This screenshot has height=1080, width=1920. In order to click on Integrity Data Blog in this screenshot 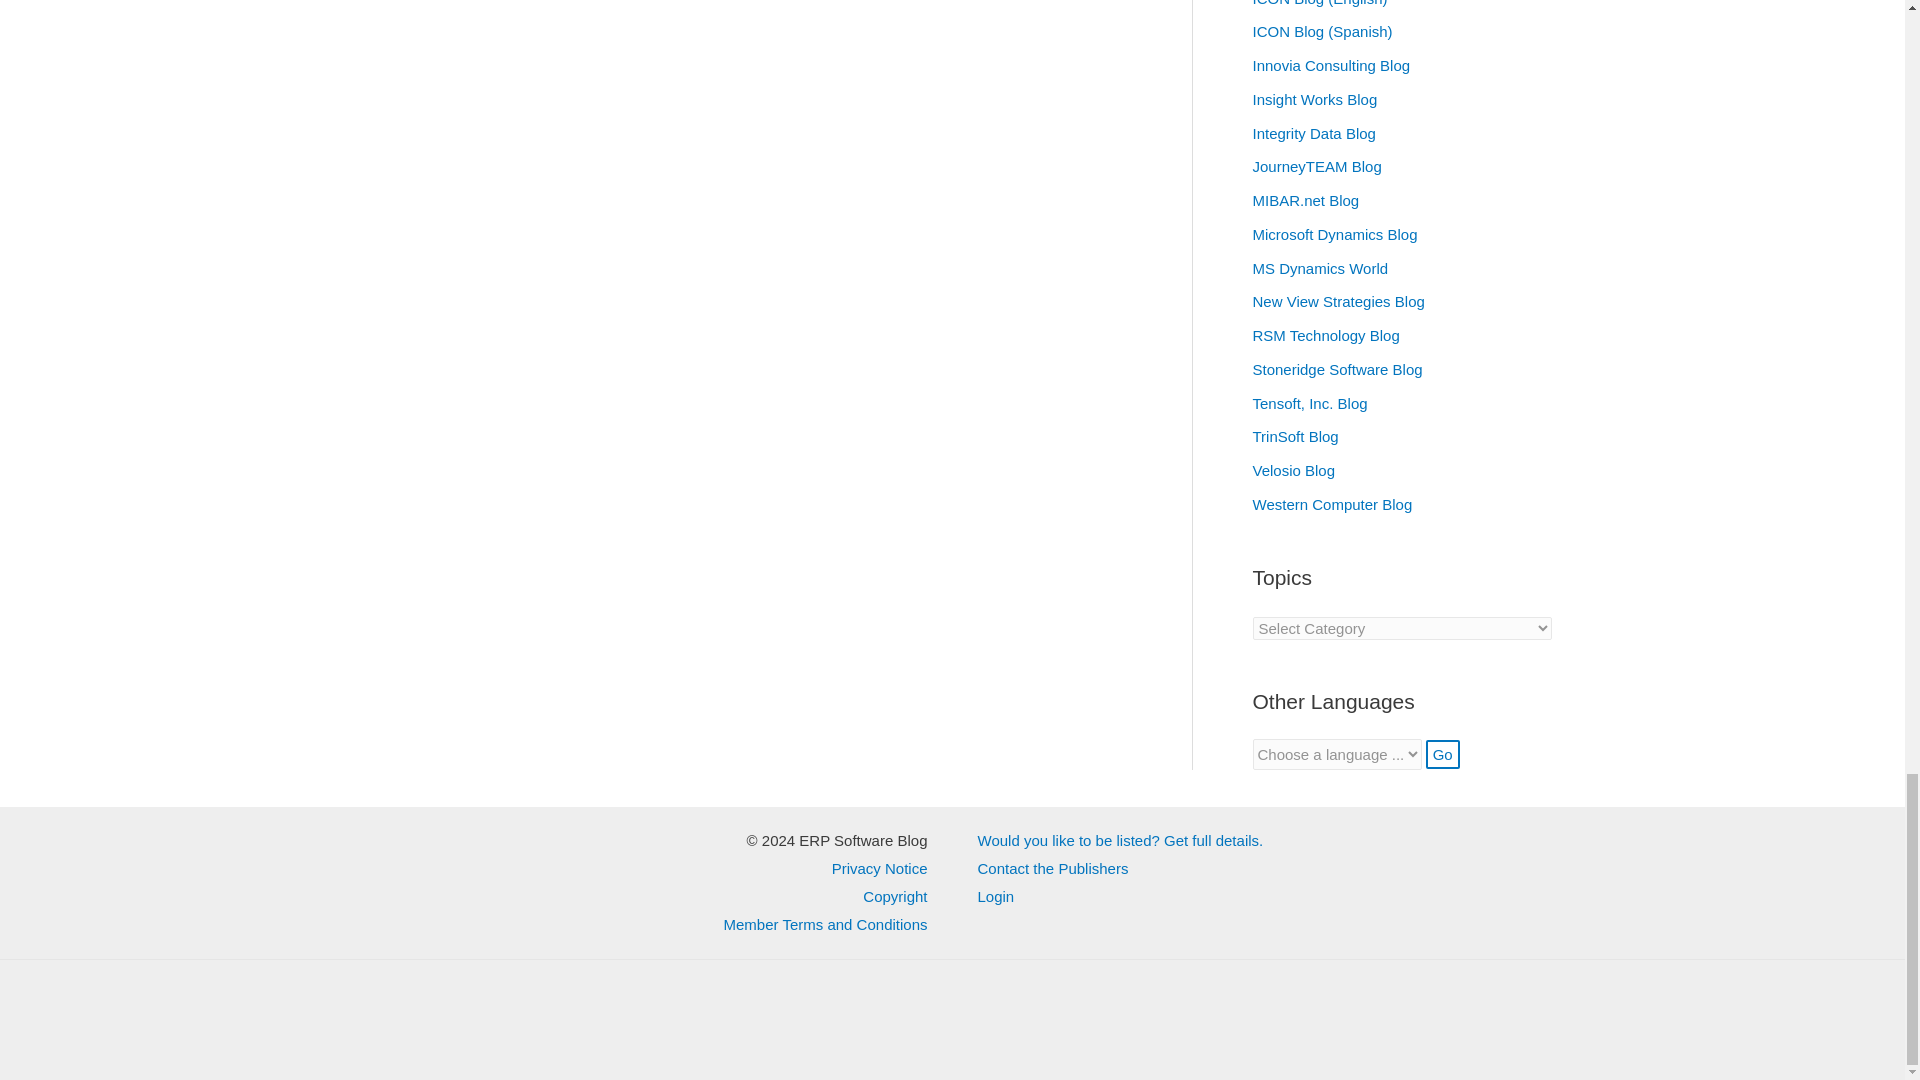, I will do `click(1312, 133)`.